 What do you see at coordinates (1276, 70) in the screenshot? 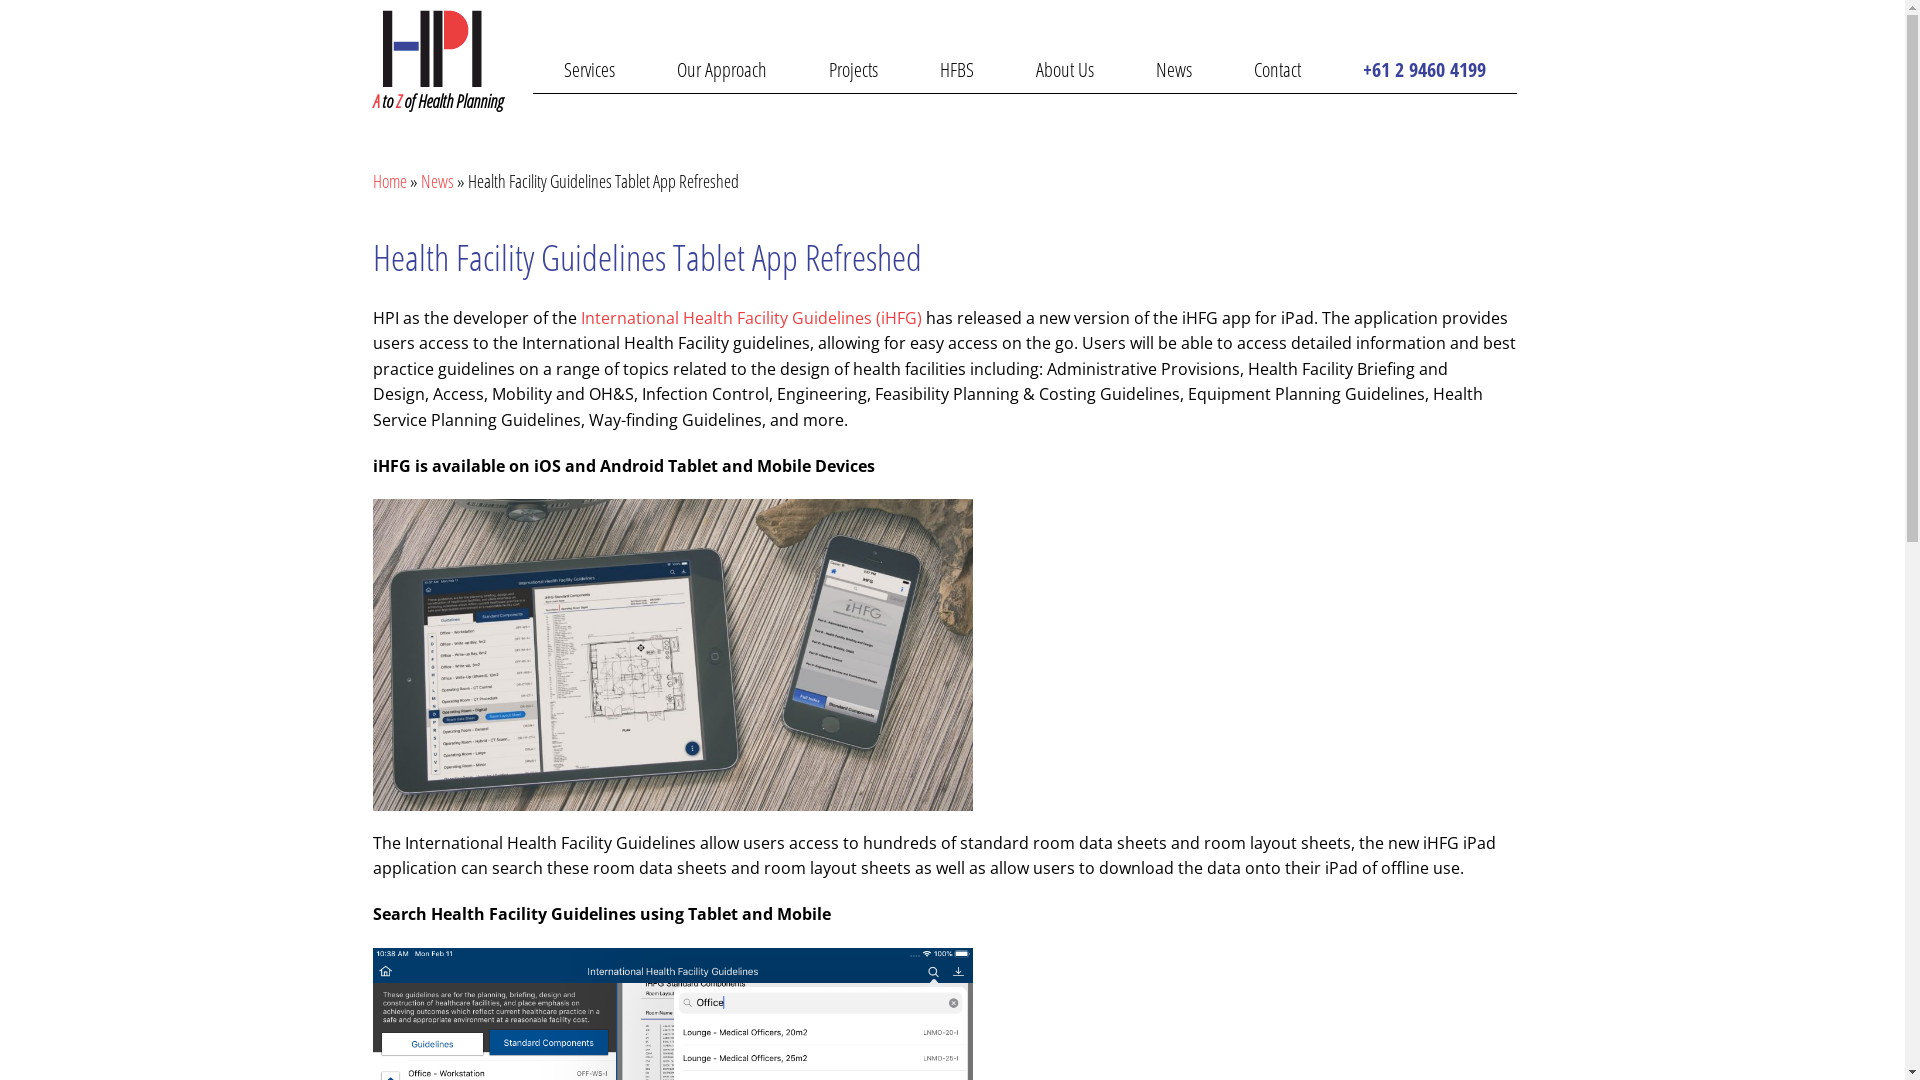
I see `Contact` at bounding box center [1276, 70].